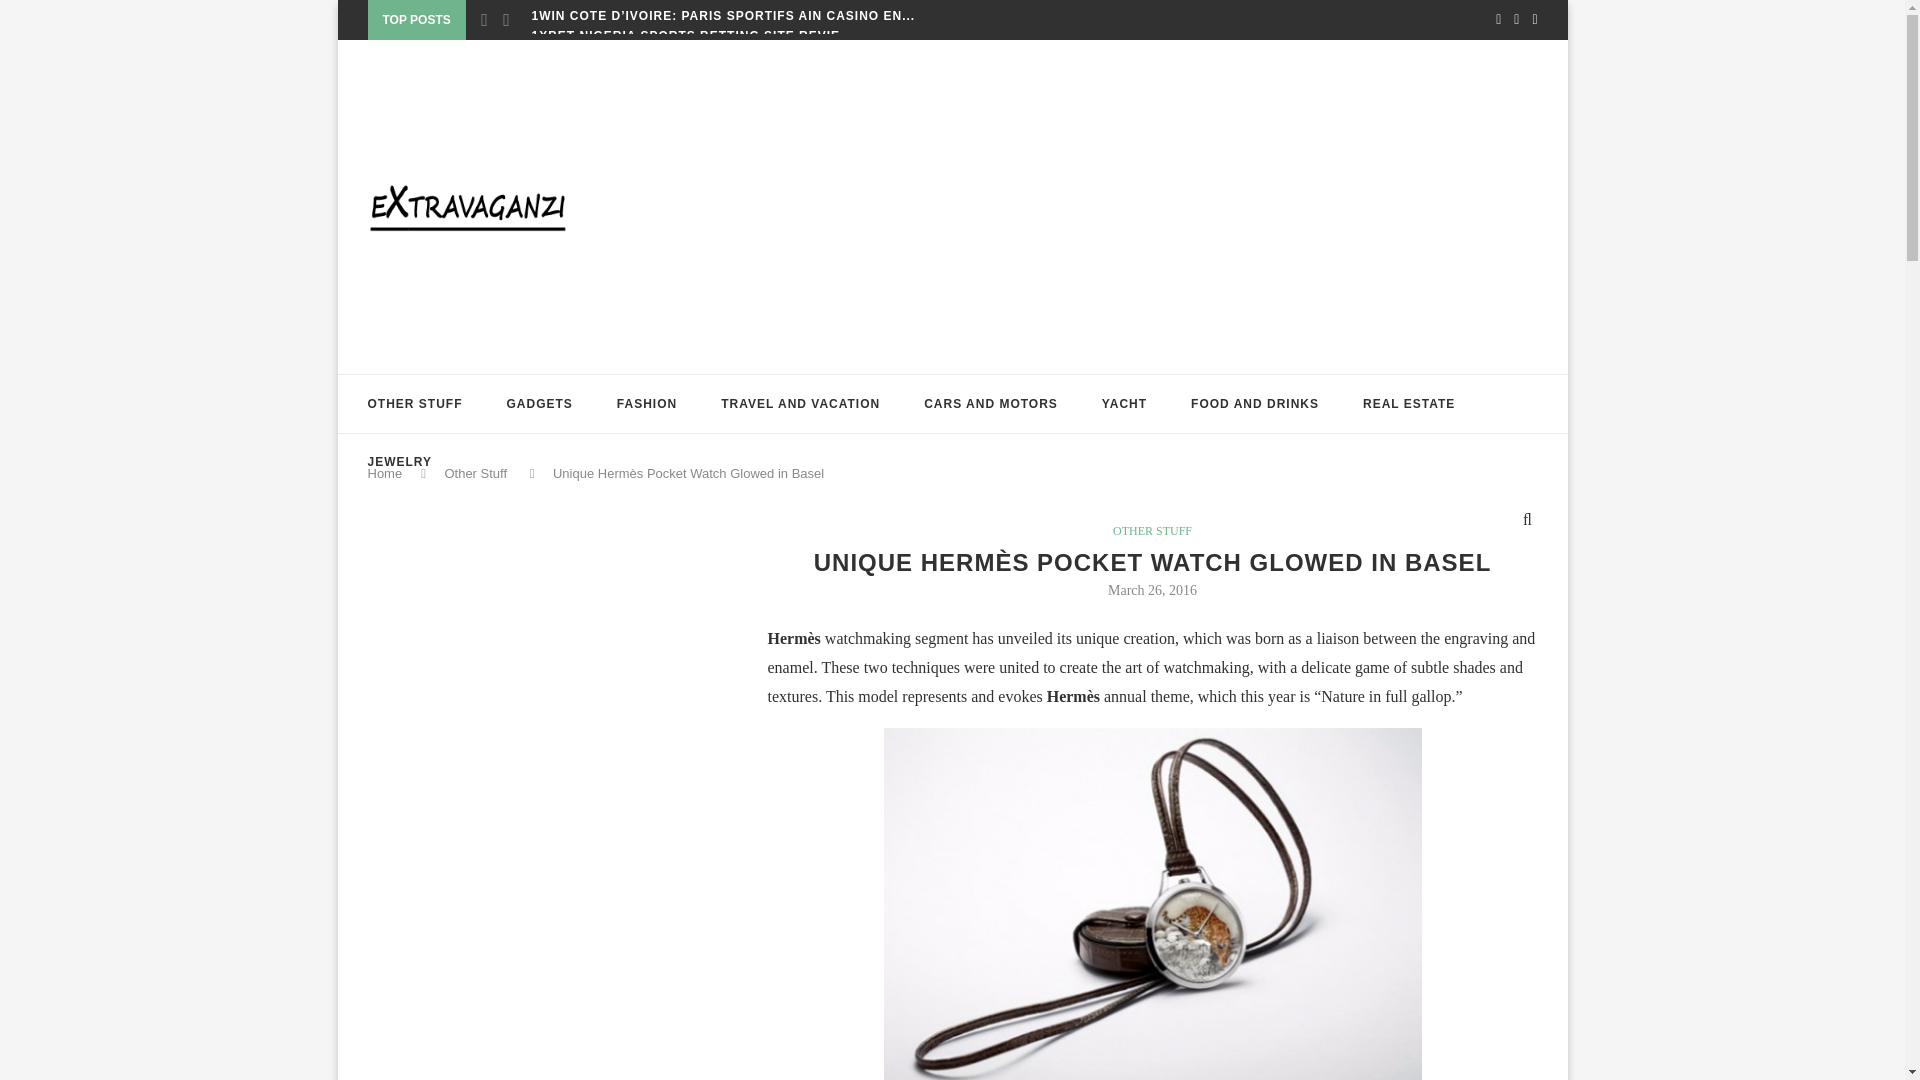  I want to click on TRAVEL AND VACATION, so click(800, 404).